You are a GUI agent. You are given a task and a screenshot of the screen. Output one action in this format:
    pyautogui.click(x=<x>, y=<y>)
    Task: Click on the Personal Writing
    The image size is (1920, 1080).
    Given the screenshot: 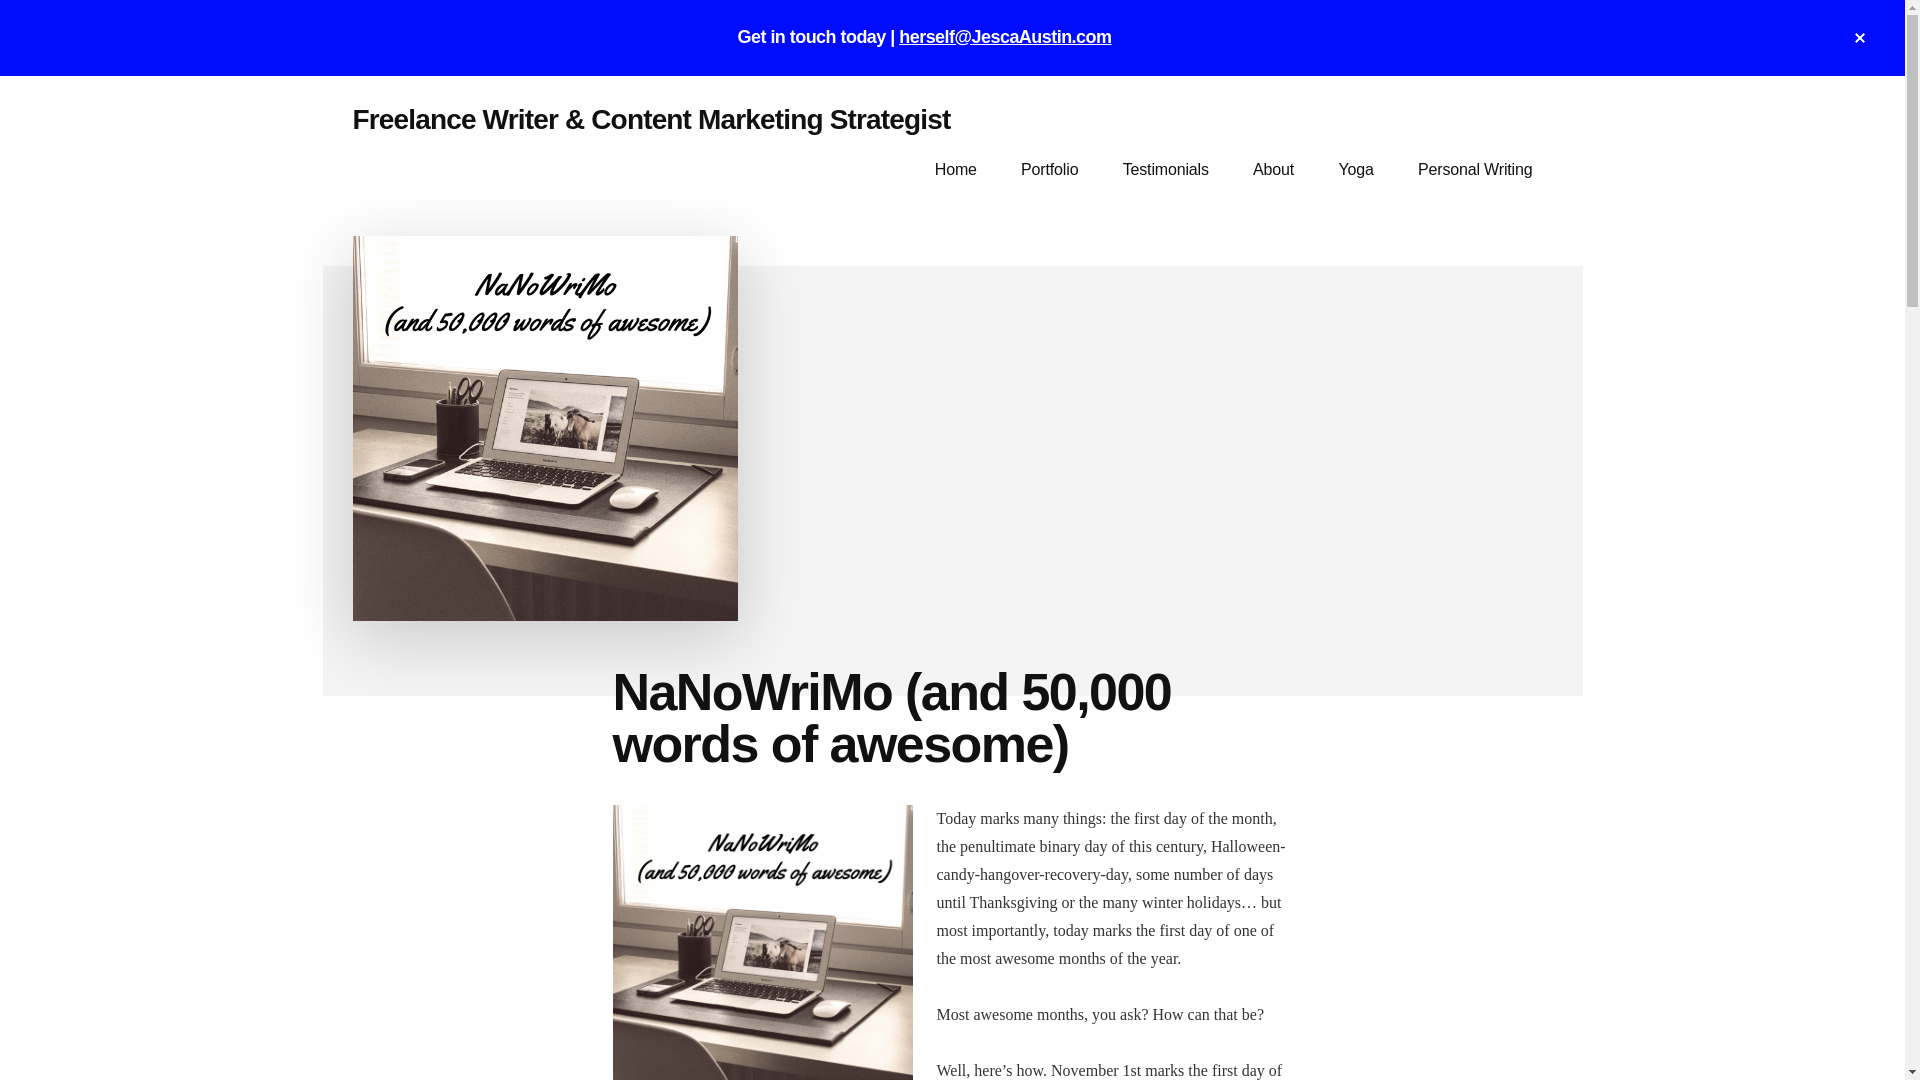 What is the action you would take?
    pyautogui.click(x=1475, y=169)
    